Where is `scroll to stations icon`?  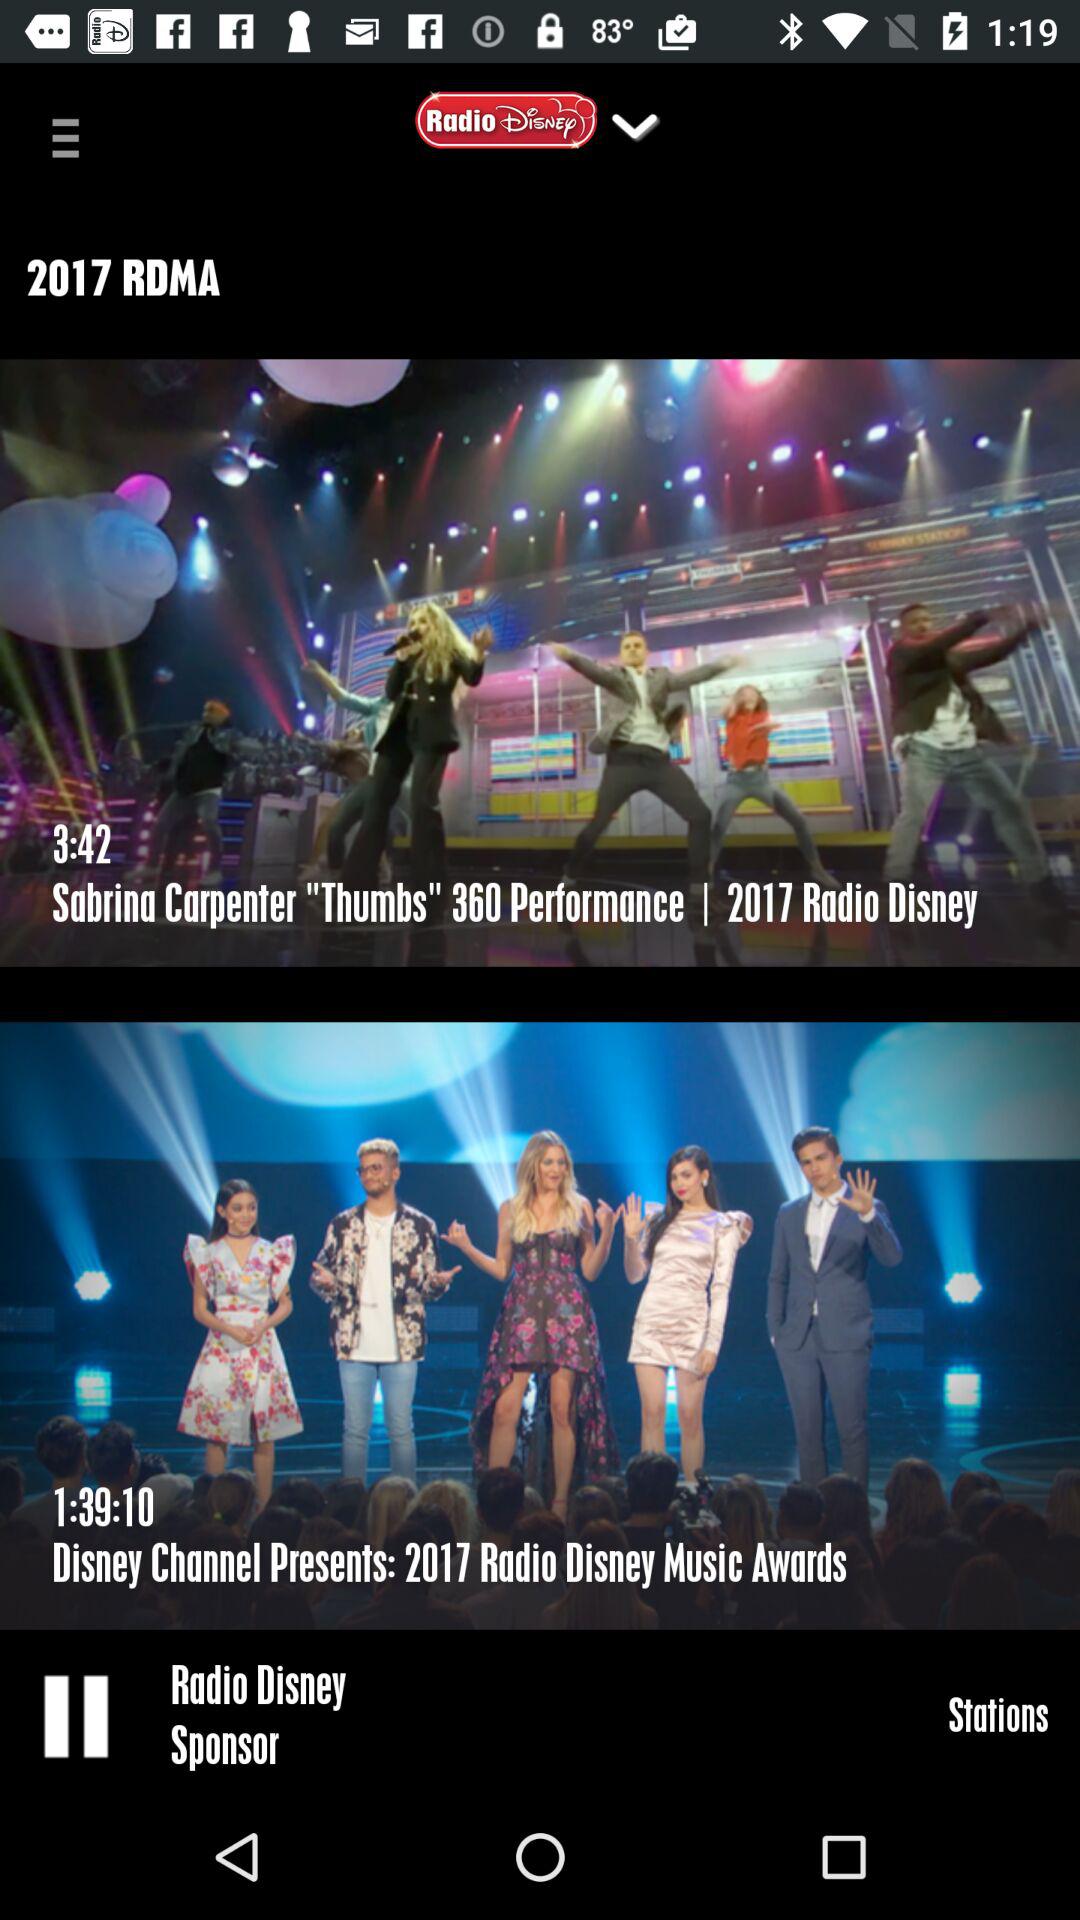
scroll to stations icon is located at coordinates (998, 1714).